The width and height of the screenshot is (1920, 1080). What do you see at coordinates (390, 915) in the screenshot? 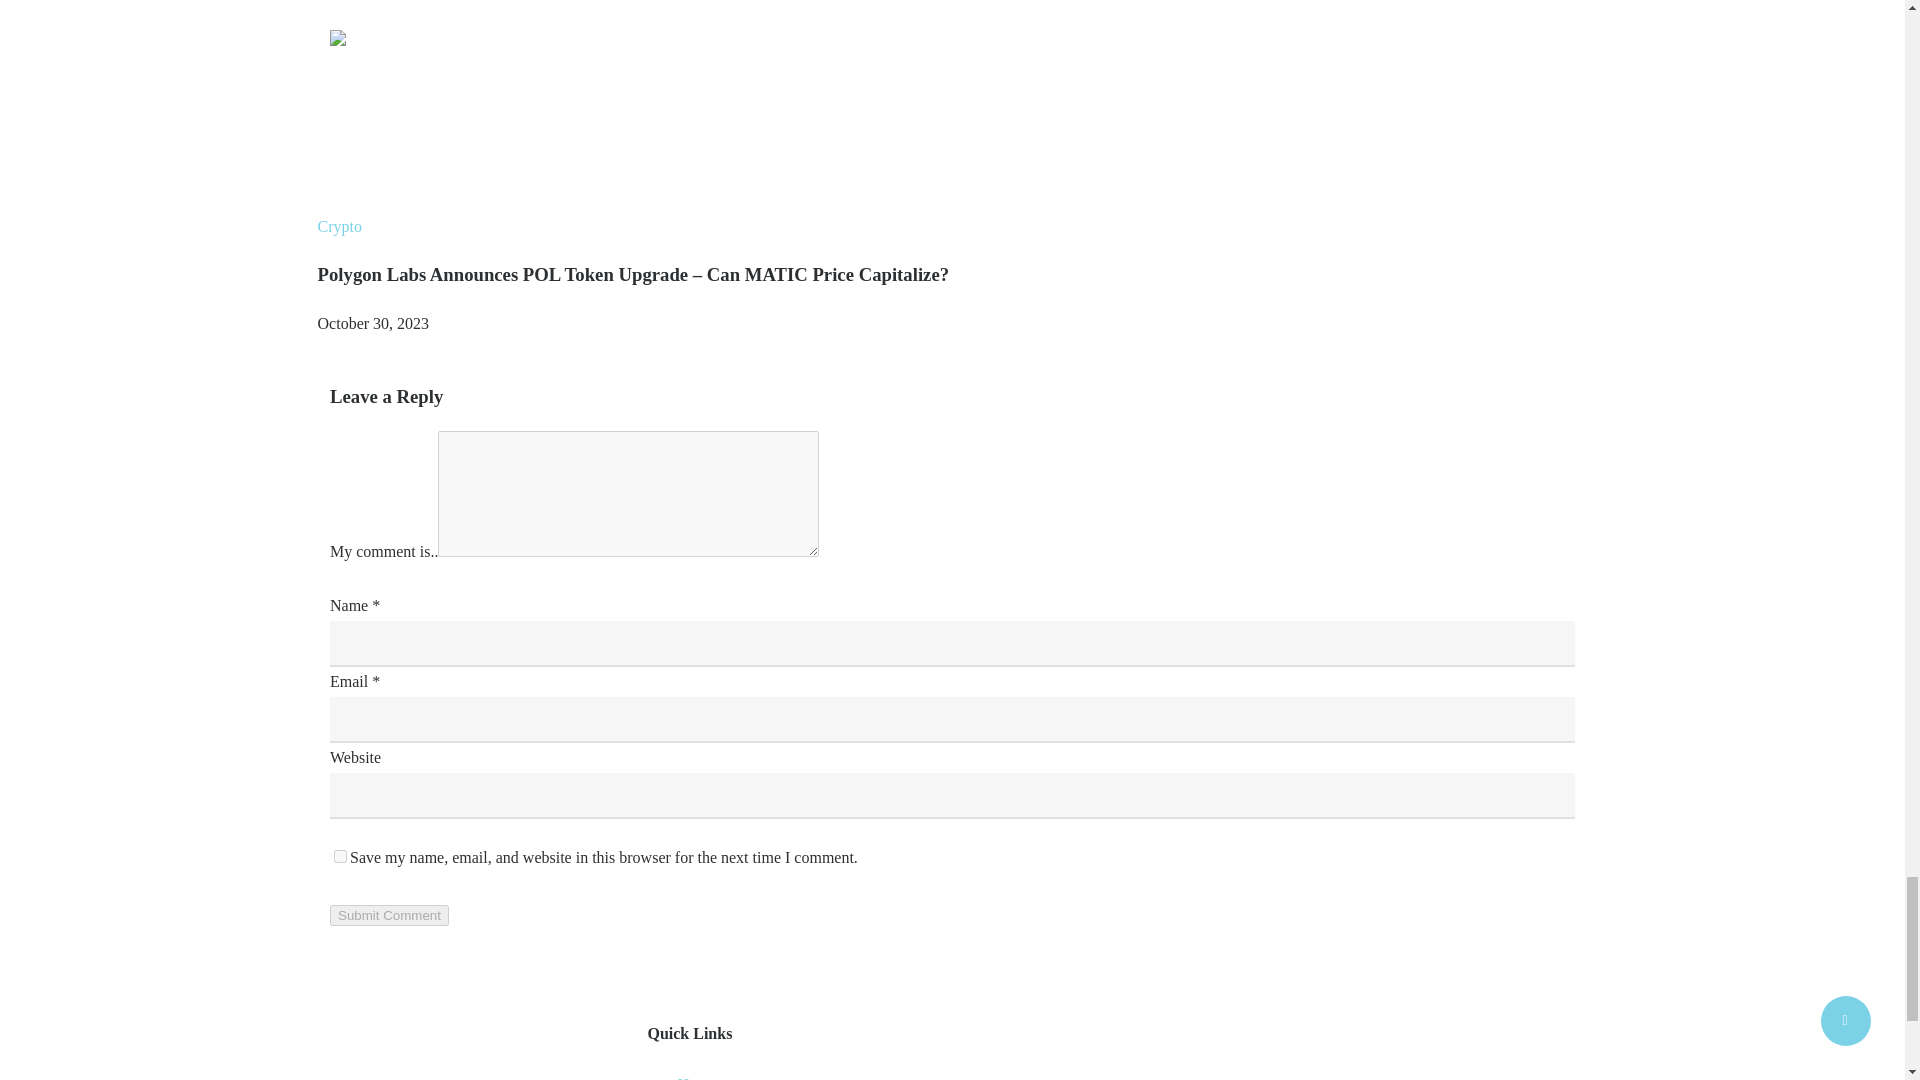
I see `Submit Comment` at bounding box center [390, 915].